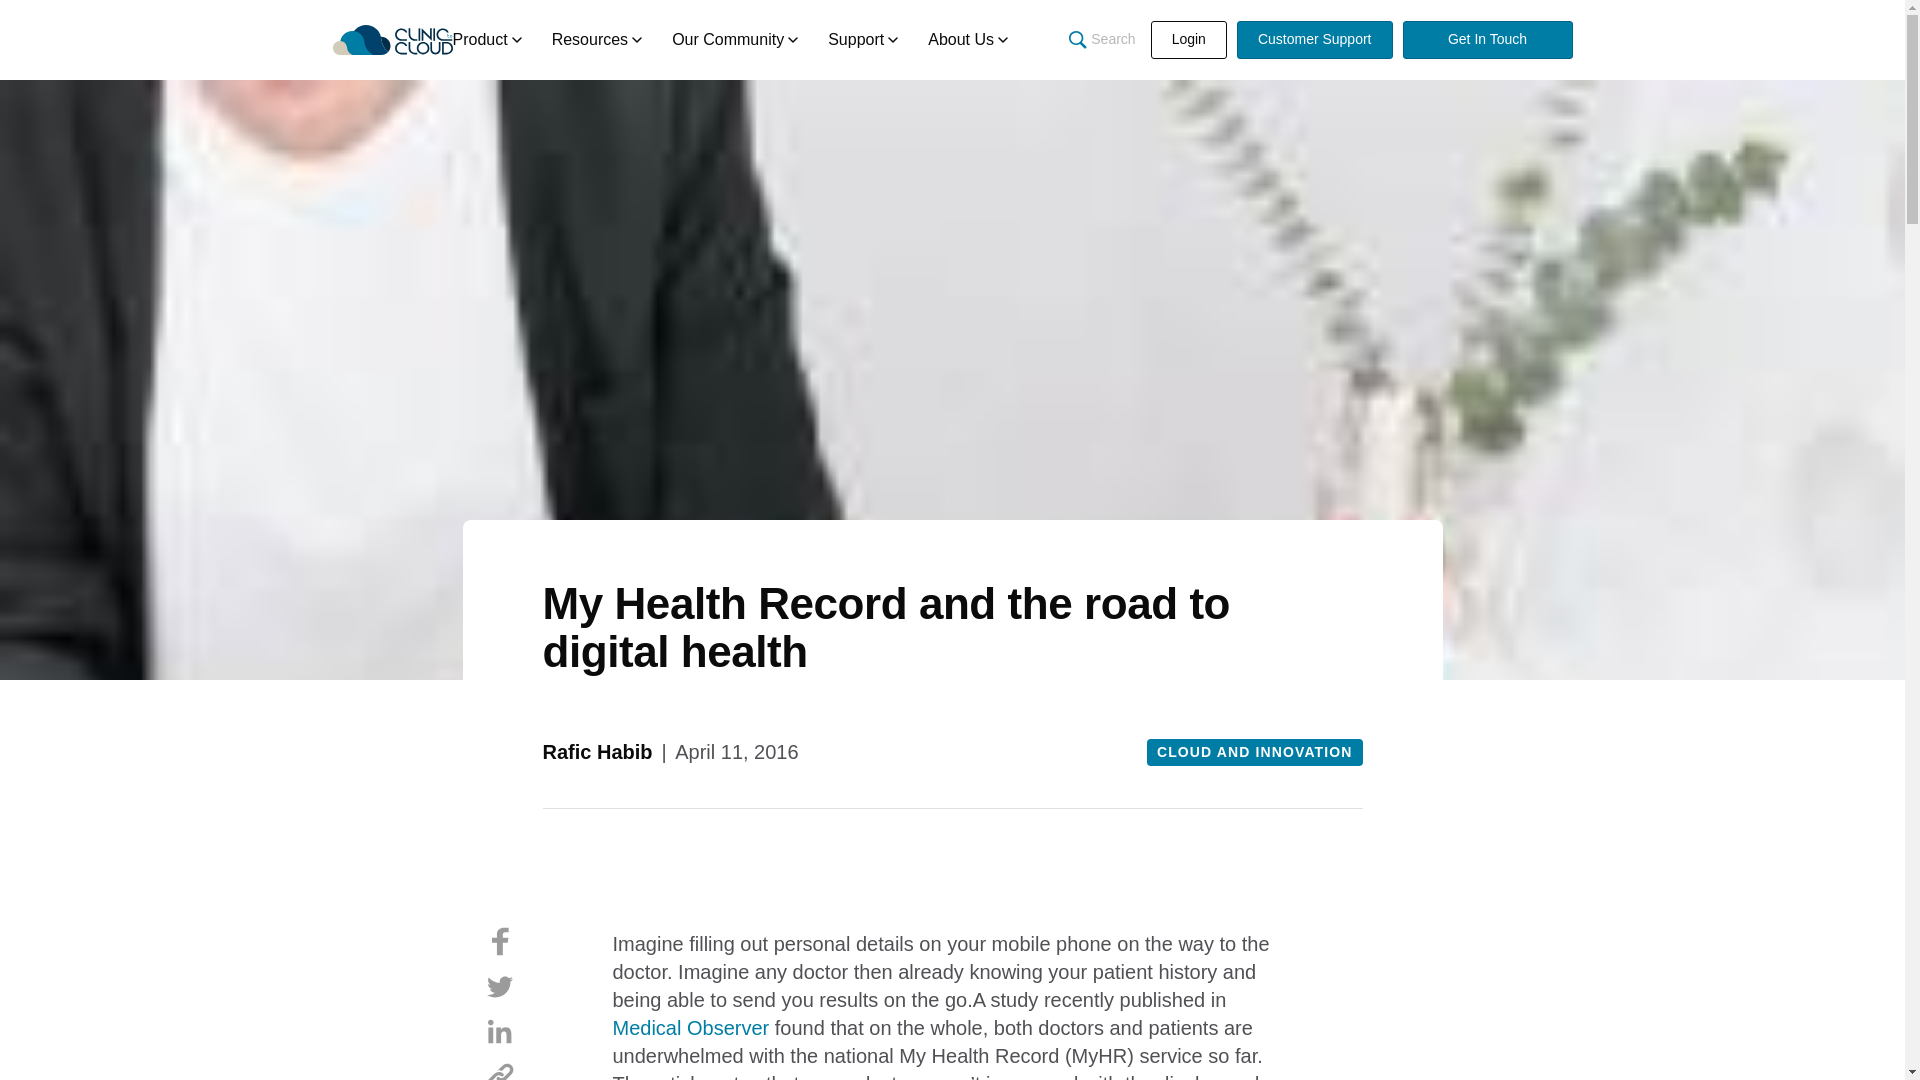 The width and height of the screenshot is (1920, 1080). Describe the element at coordinates (862, 40) in the screenshot. I see `Support` at that location.